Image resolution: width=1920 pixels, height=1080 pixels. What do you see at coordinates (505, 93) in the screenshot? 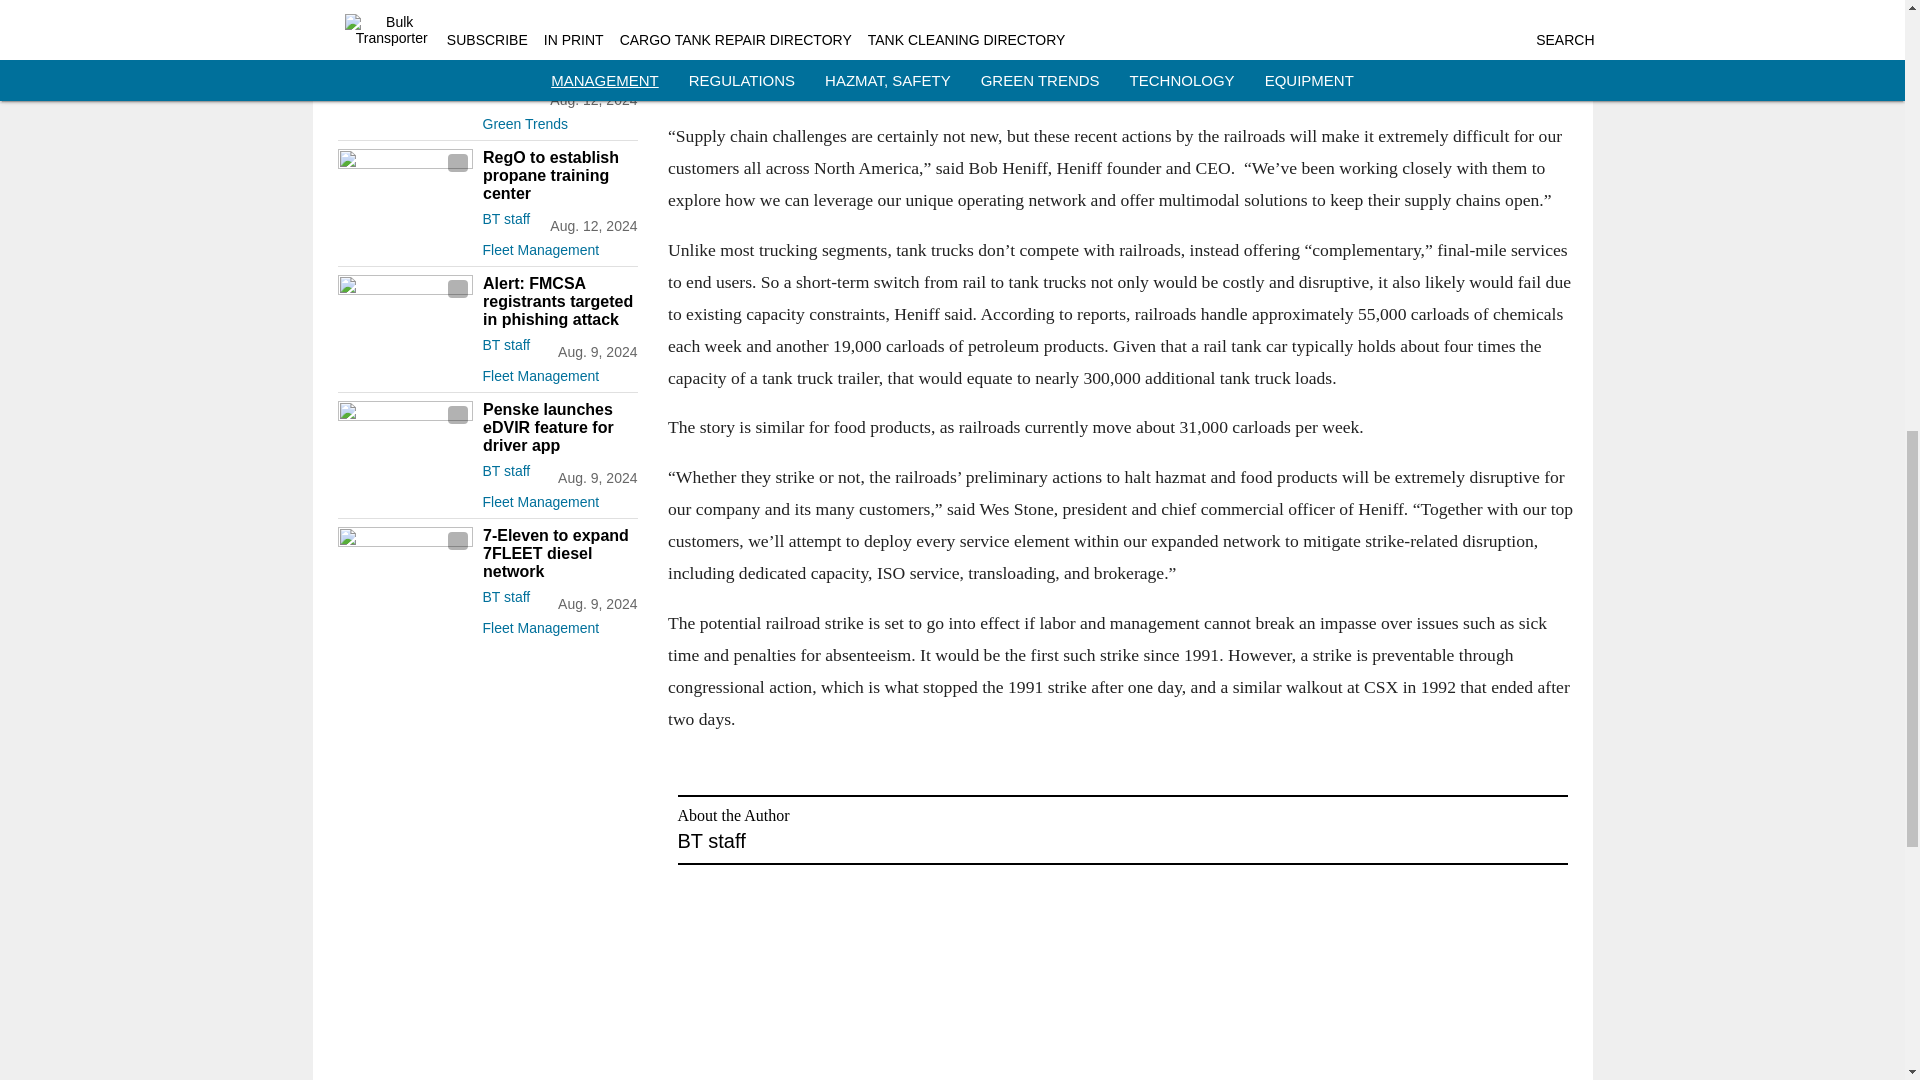
I see `BT staff` at bounding box center [505, 93].